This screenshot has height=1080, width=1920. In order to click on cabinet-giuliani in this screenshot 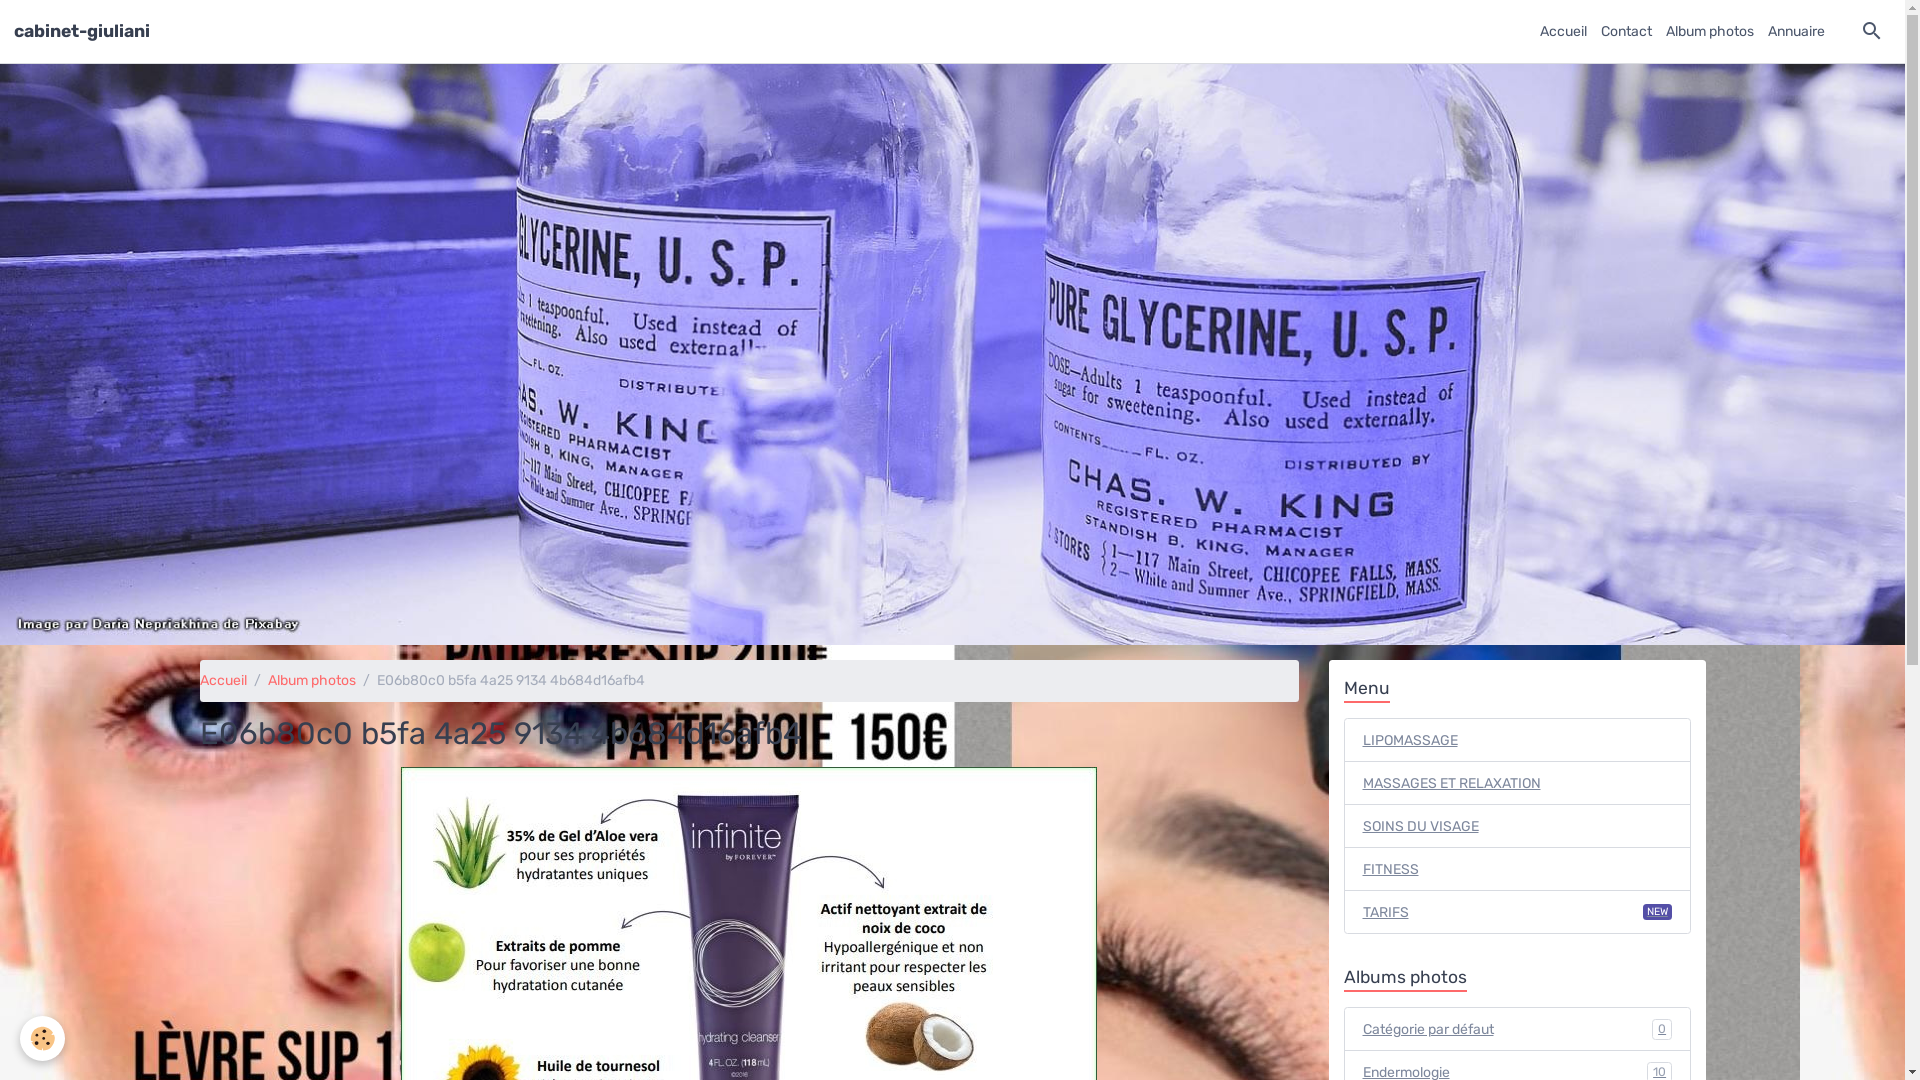, I will do `click(82, 31)`.